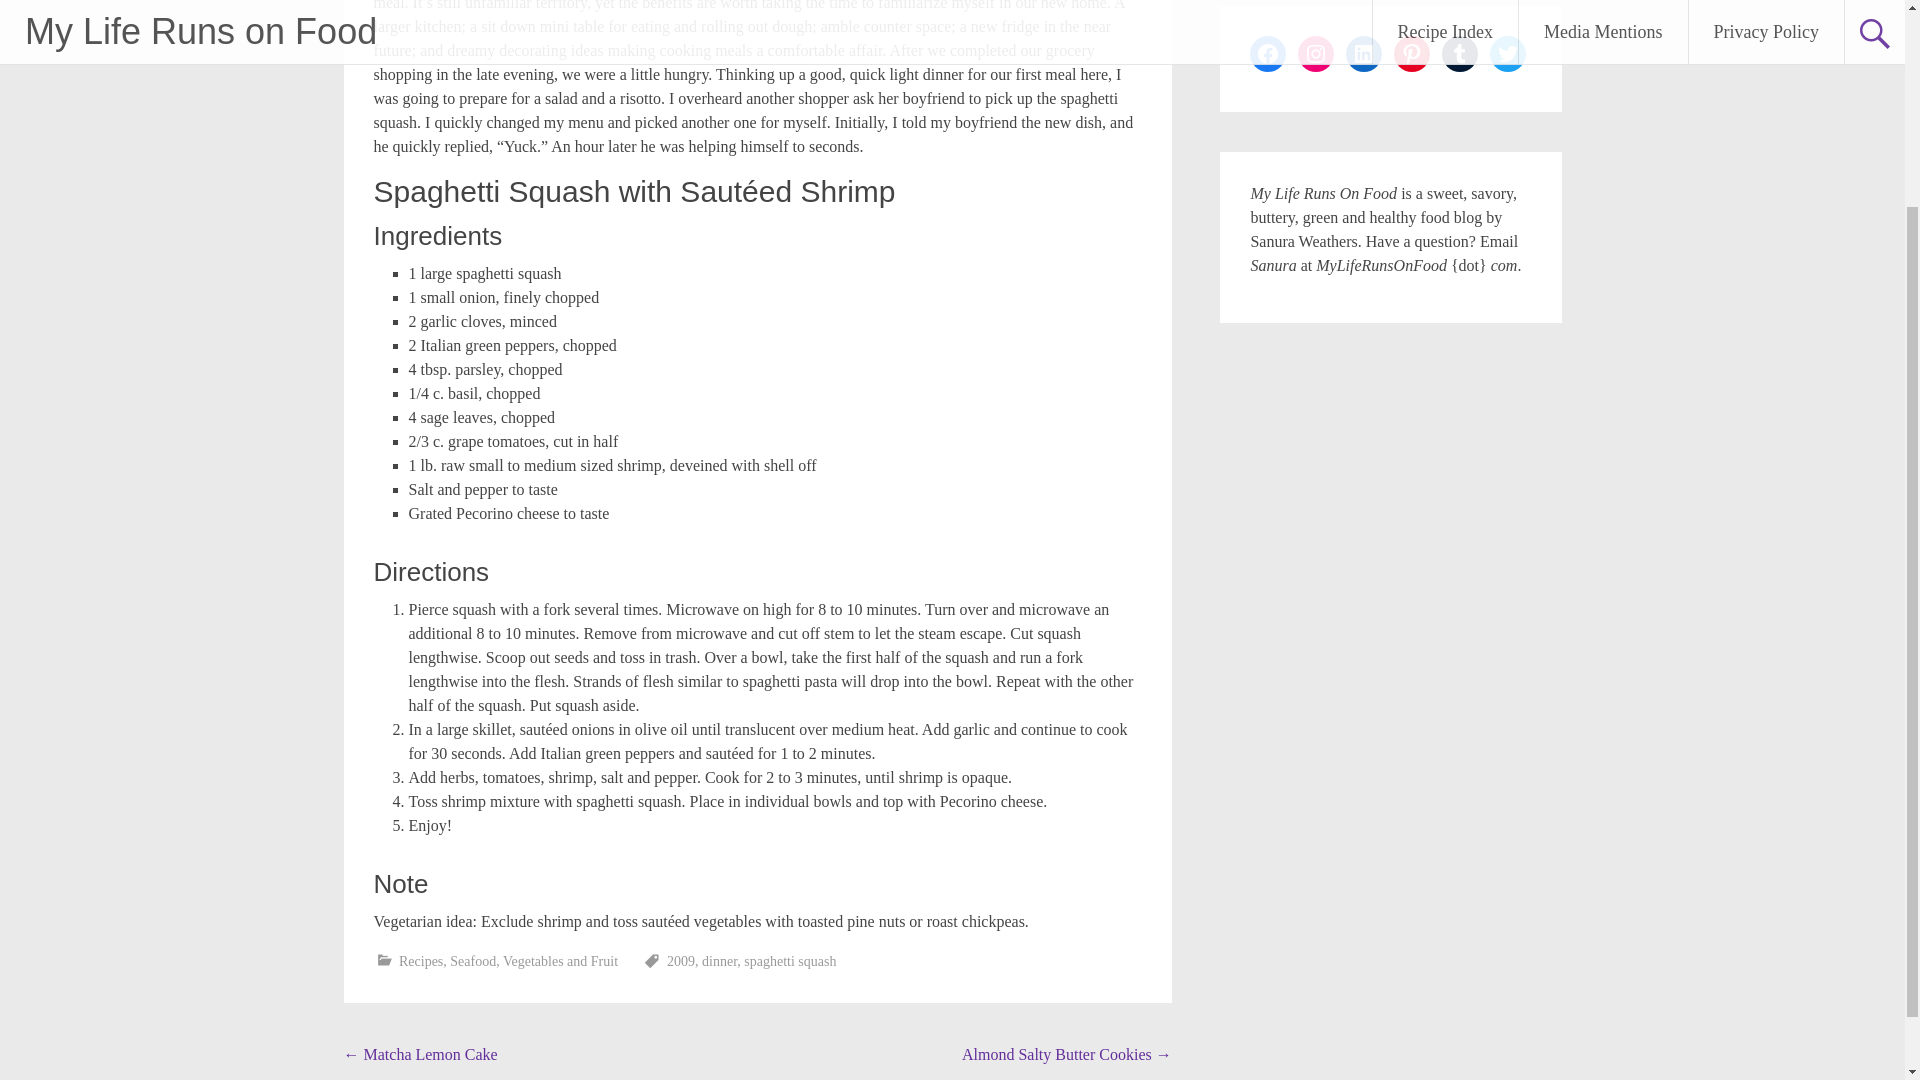 The height and width of the screenshot is (1080, 1920). What do you see at coordinates (1508, 54) in the screenshot?
I see `Twitter` at bounding box center [1508, 54].